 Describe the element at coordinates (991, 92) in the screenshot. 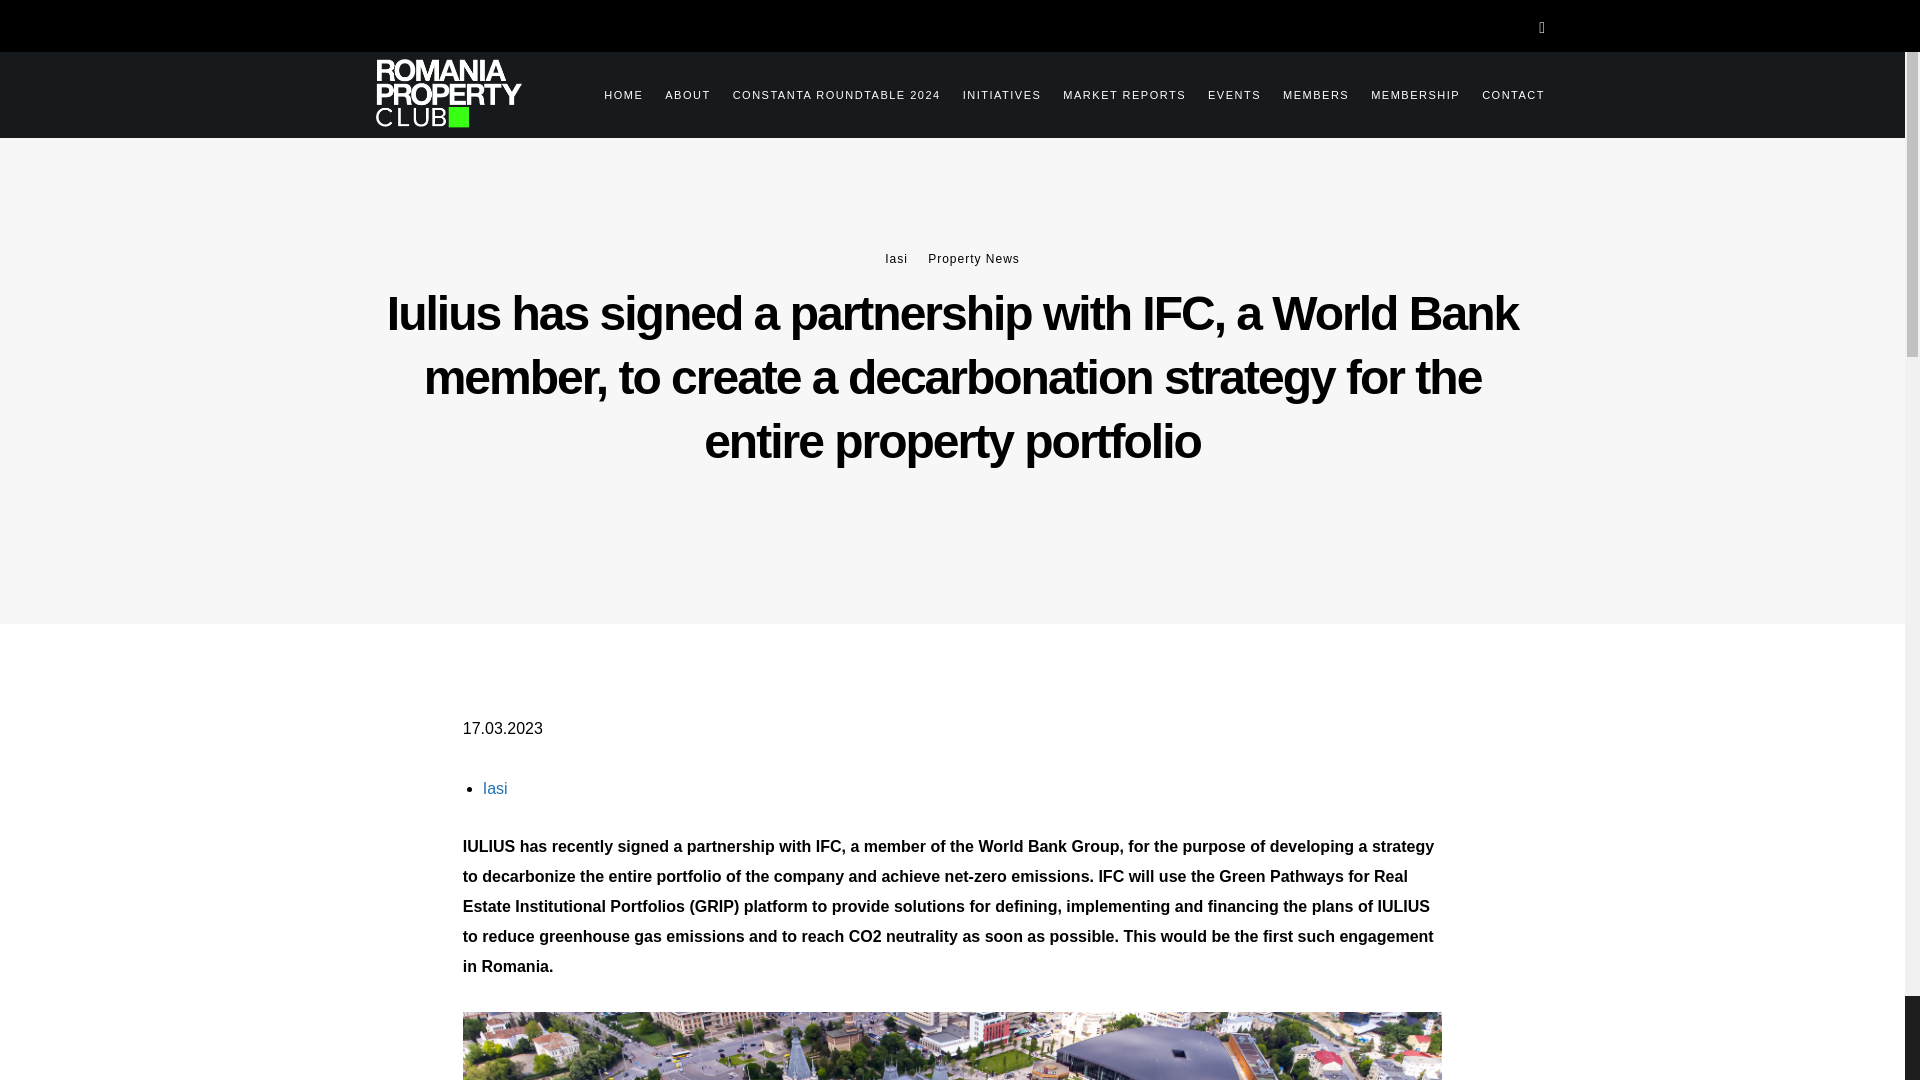

I see `INITIATIVES` at that location.